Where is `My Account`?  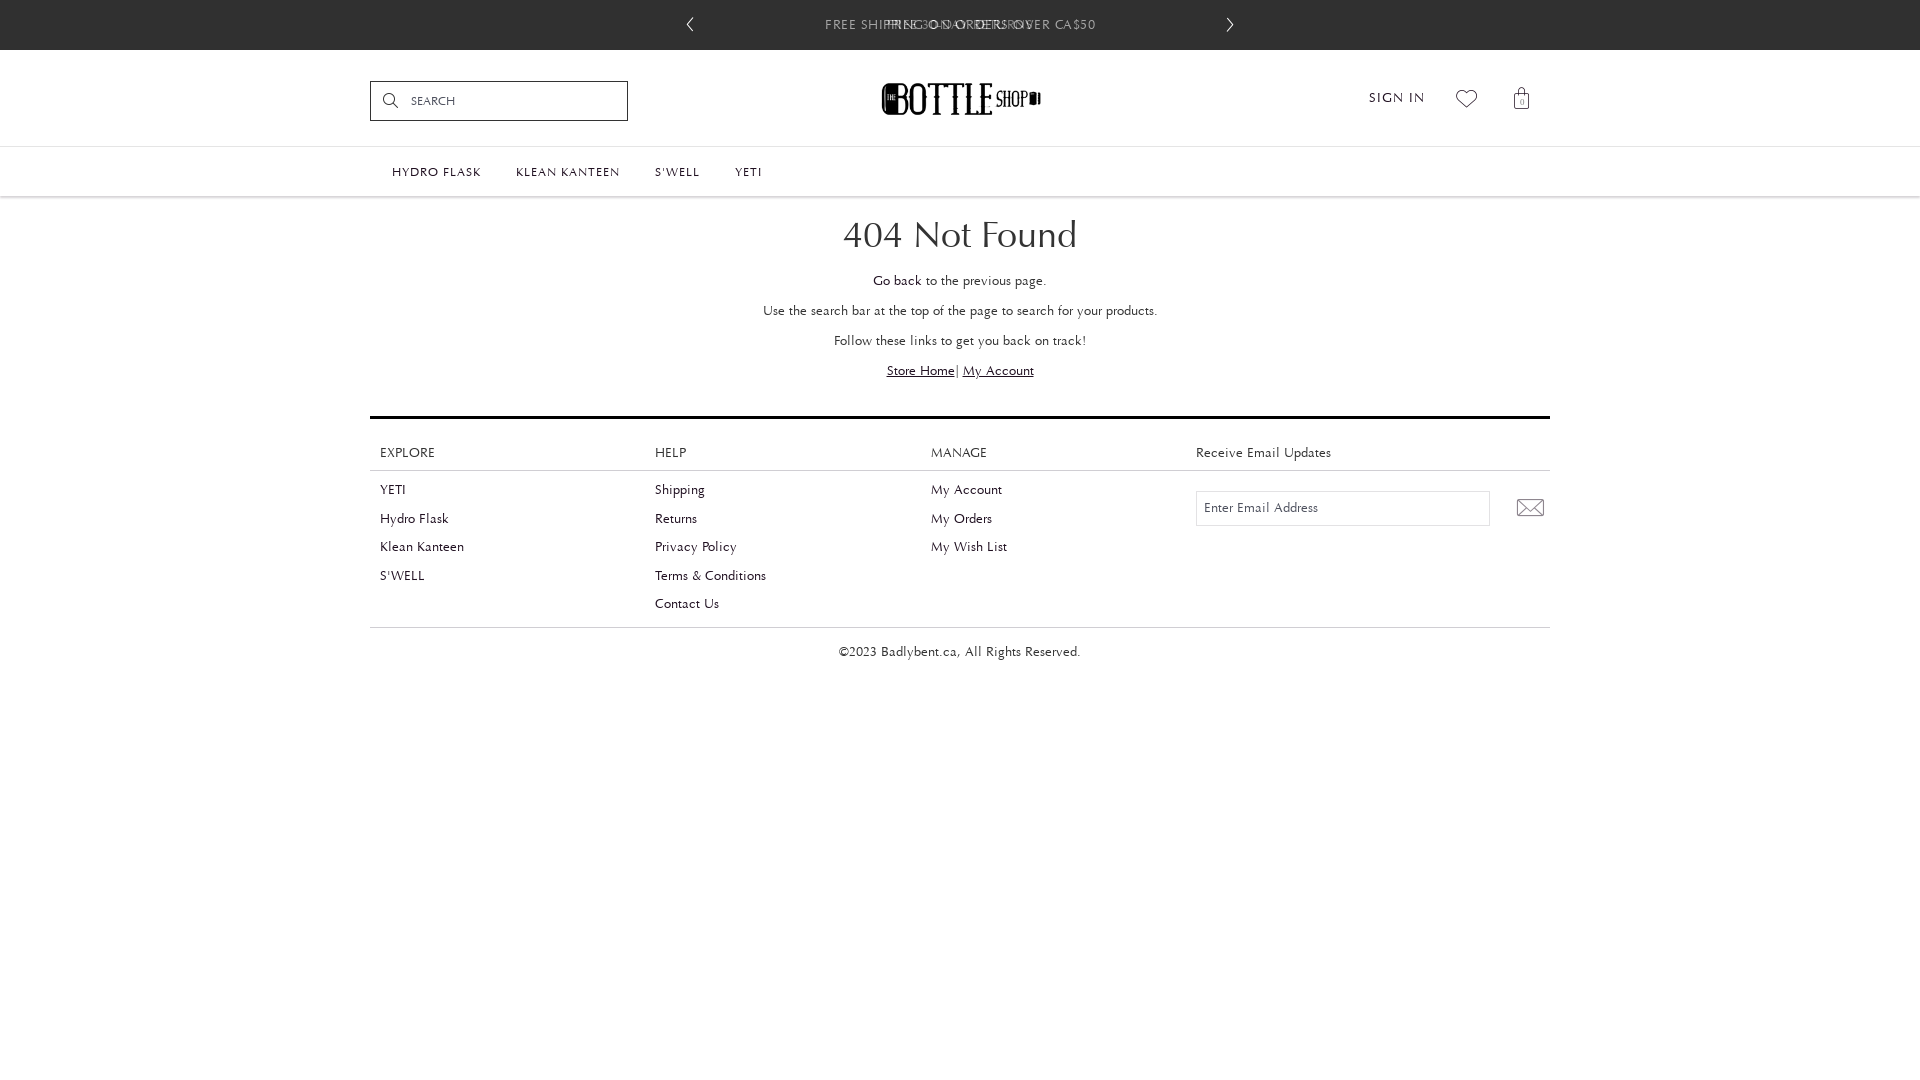 My Account is located at coordinates (998, 371).